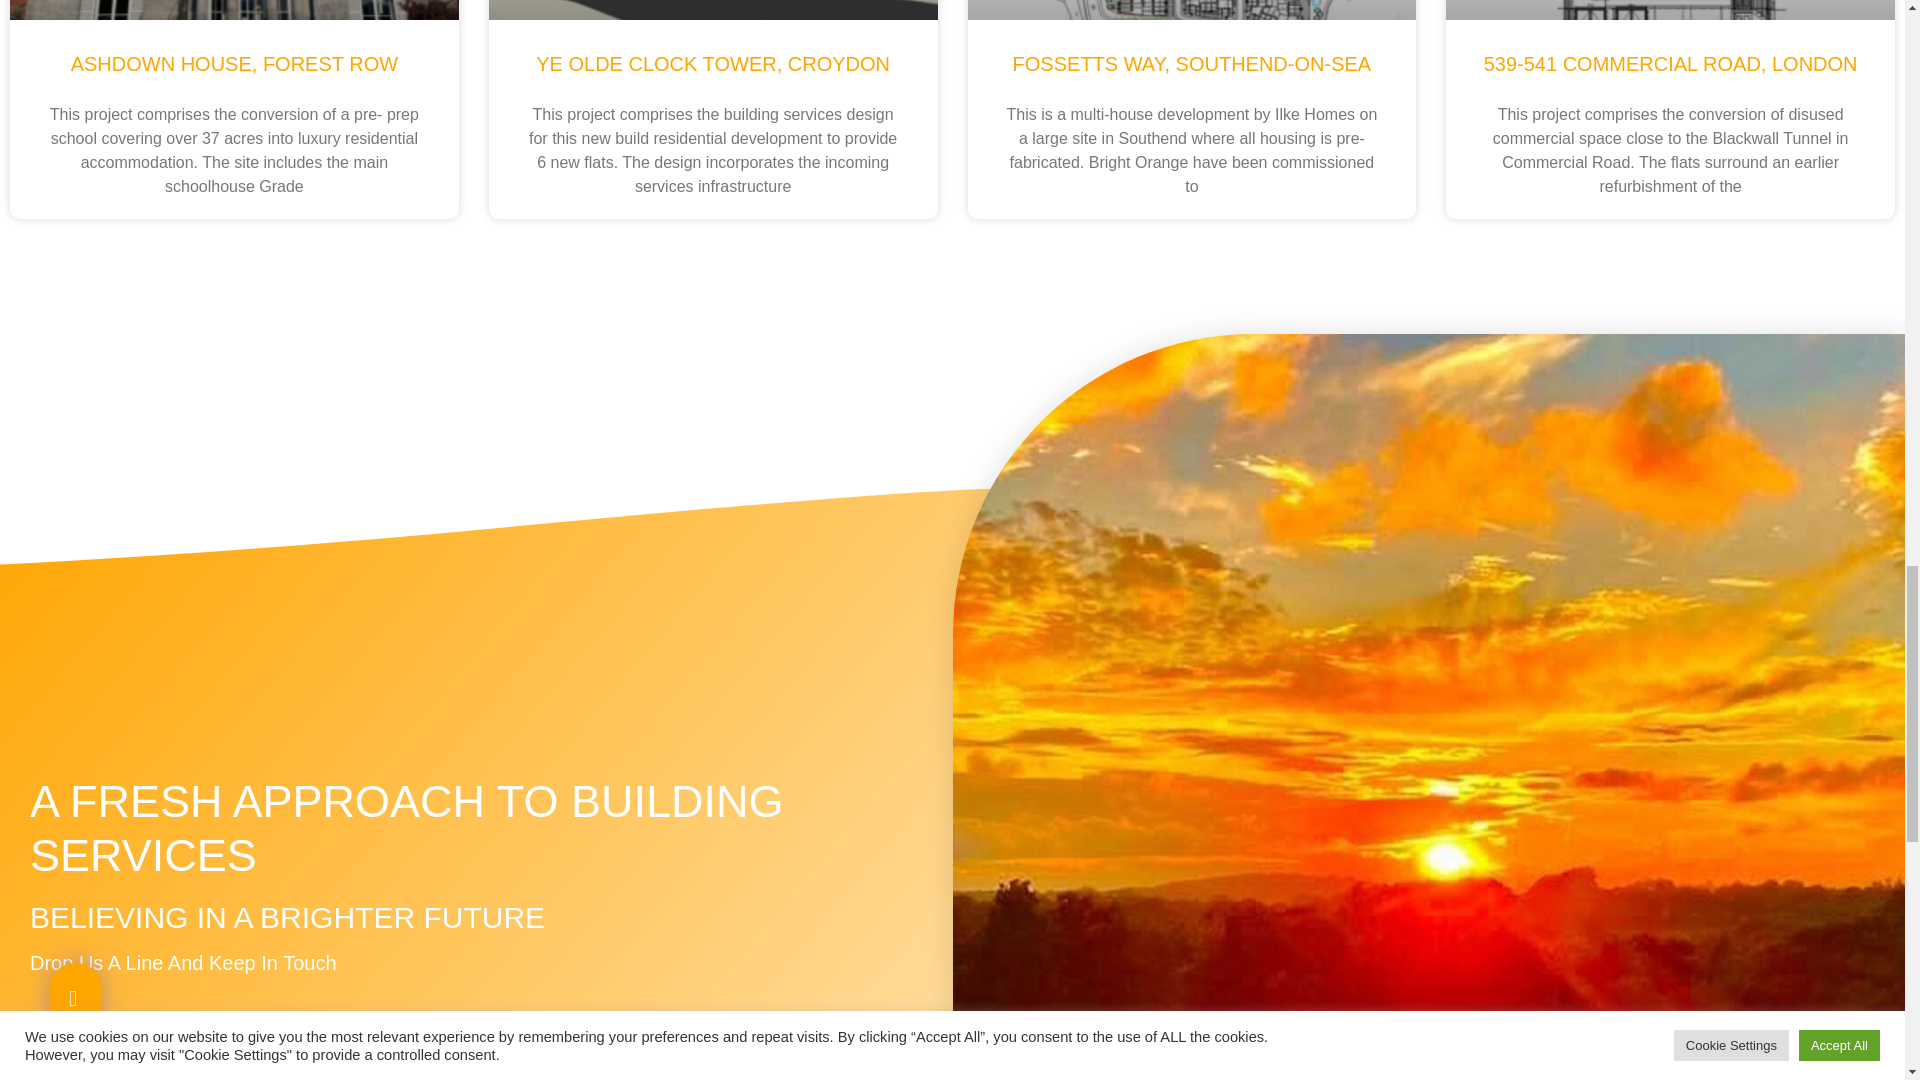 This screenshot has height=1080, width=1920. Describe the element at coordinates (712, 63) in the screenshot. I see `YE OLDE CLOCK TOWER, CROYDON` at that location.